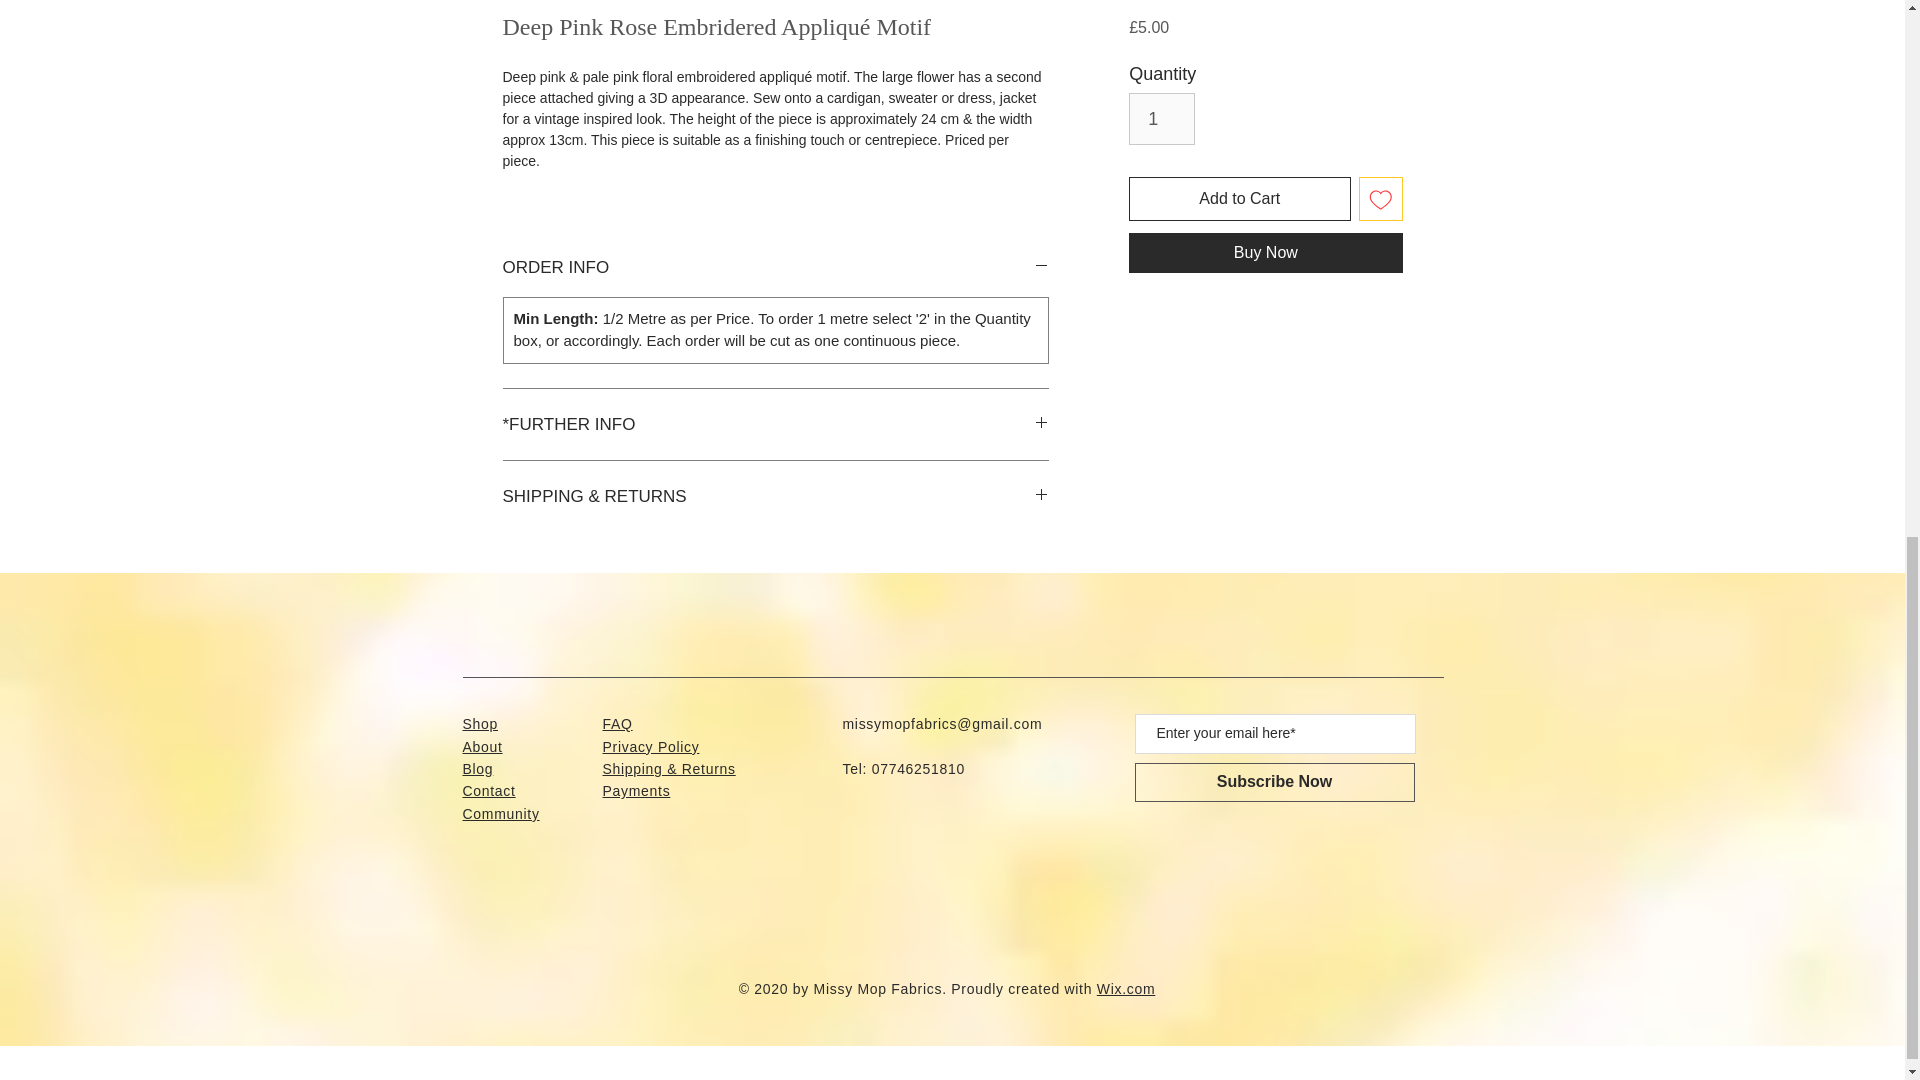 This screenshot has width=1920, height=1080. What do you see at coordinates (478, 768) in the screenshot?
I see `Blog` at bounding box center [478, 768].